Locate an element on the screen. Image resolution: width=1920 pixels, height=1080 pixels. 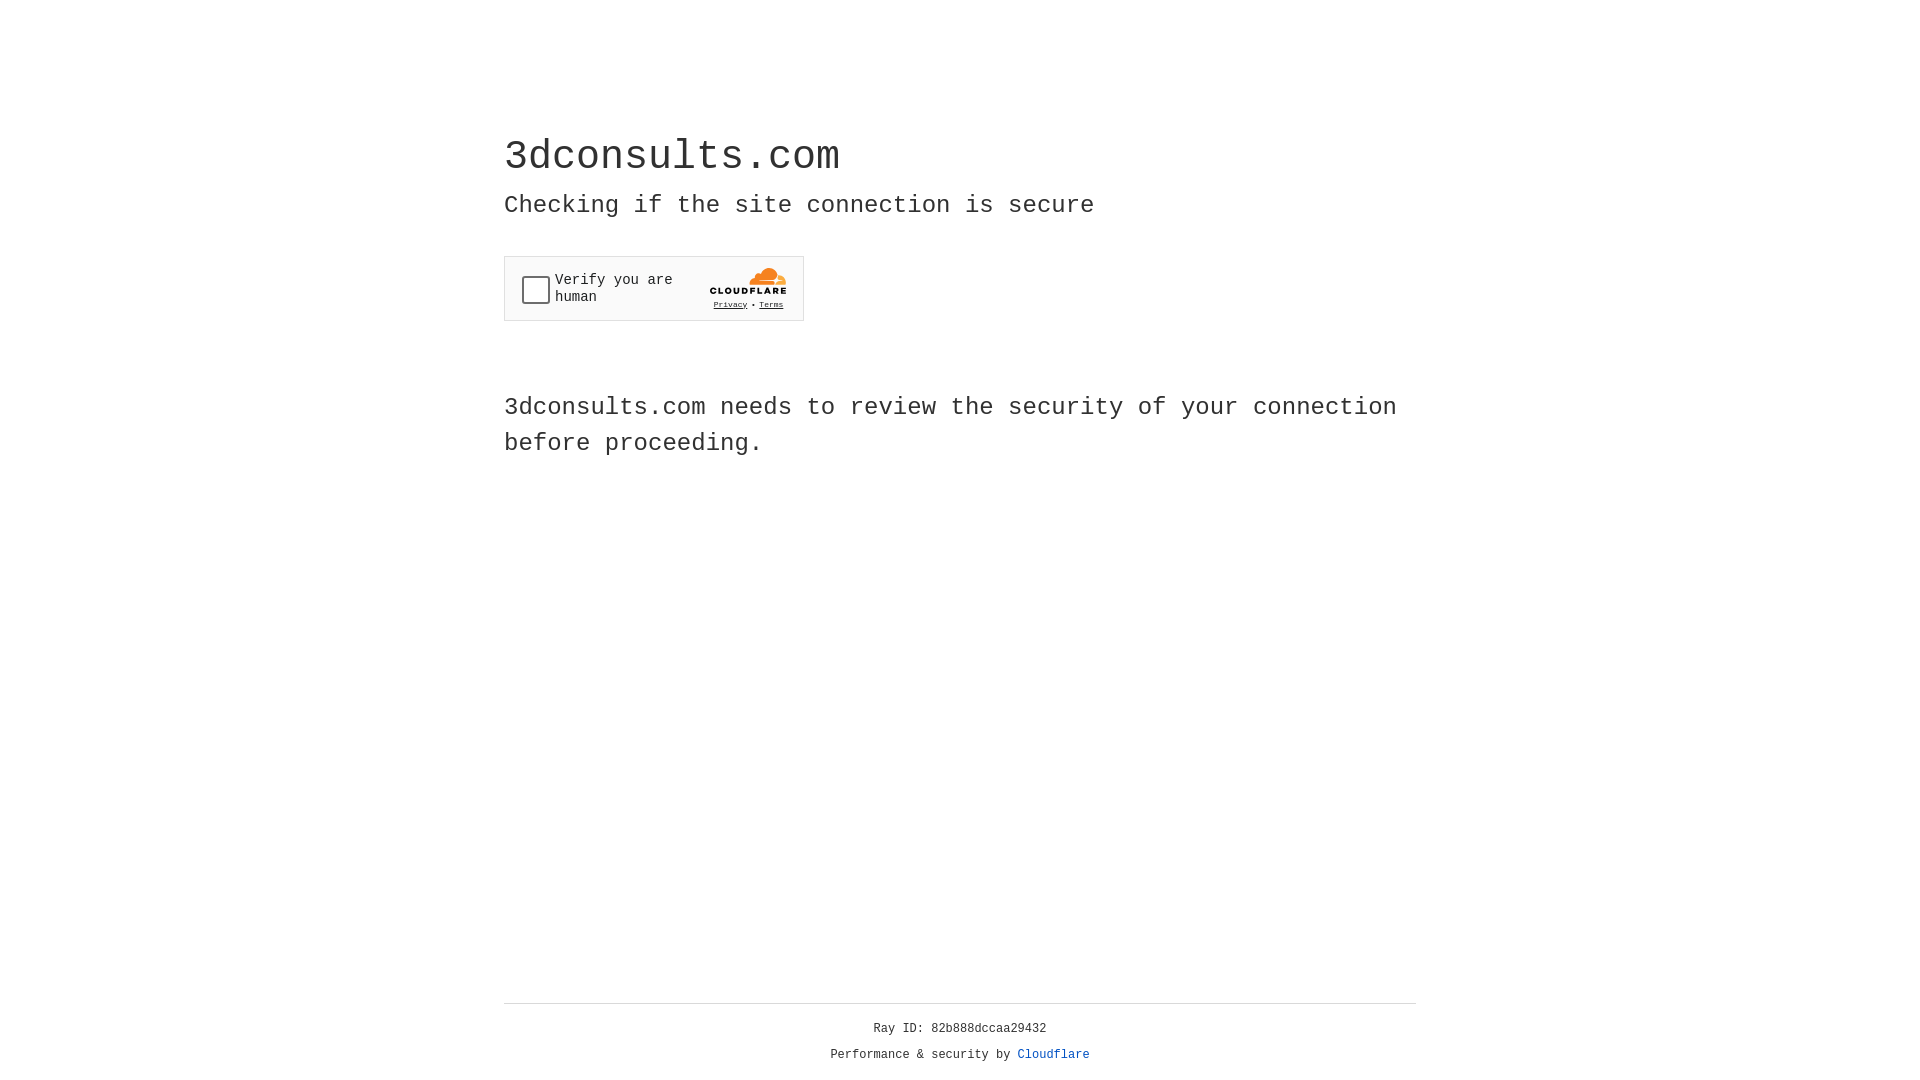
Cloudflare is located at coordinates (1054, 1055).